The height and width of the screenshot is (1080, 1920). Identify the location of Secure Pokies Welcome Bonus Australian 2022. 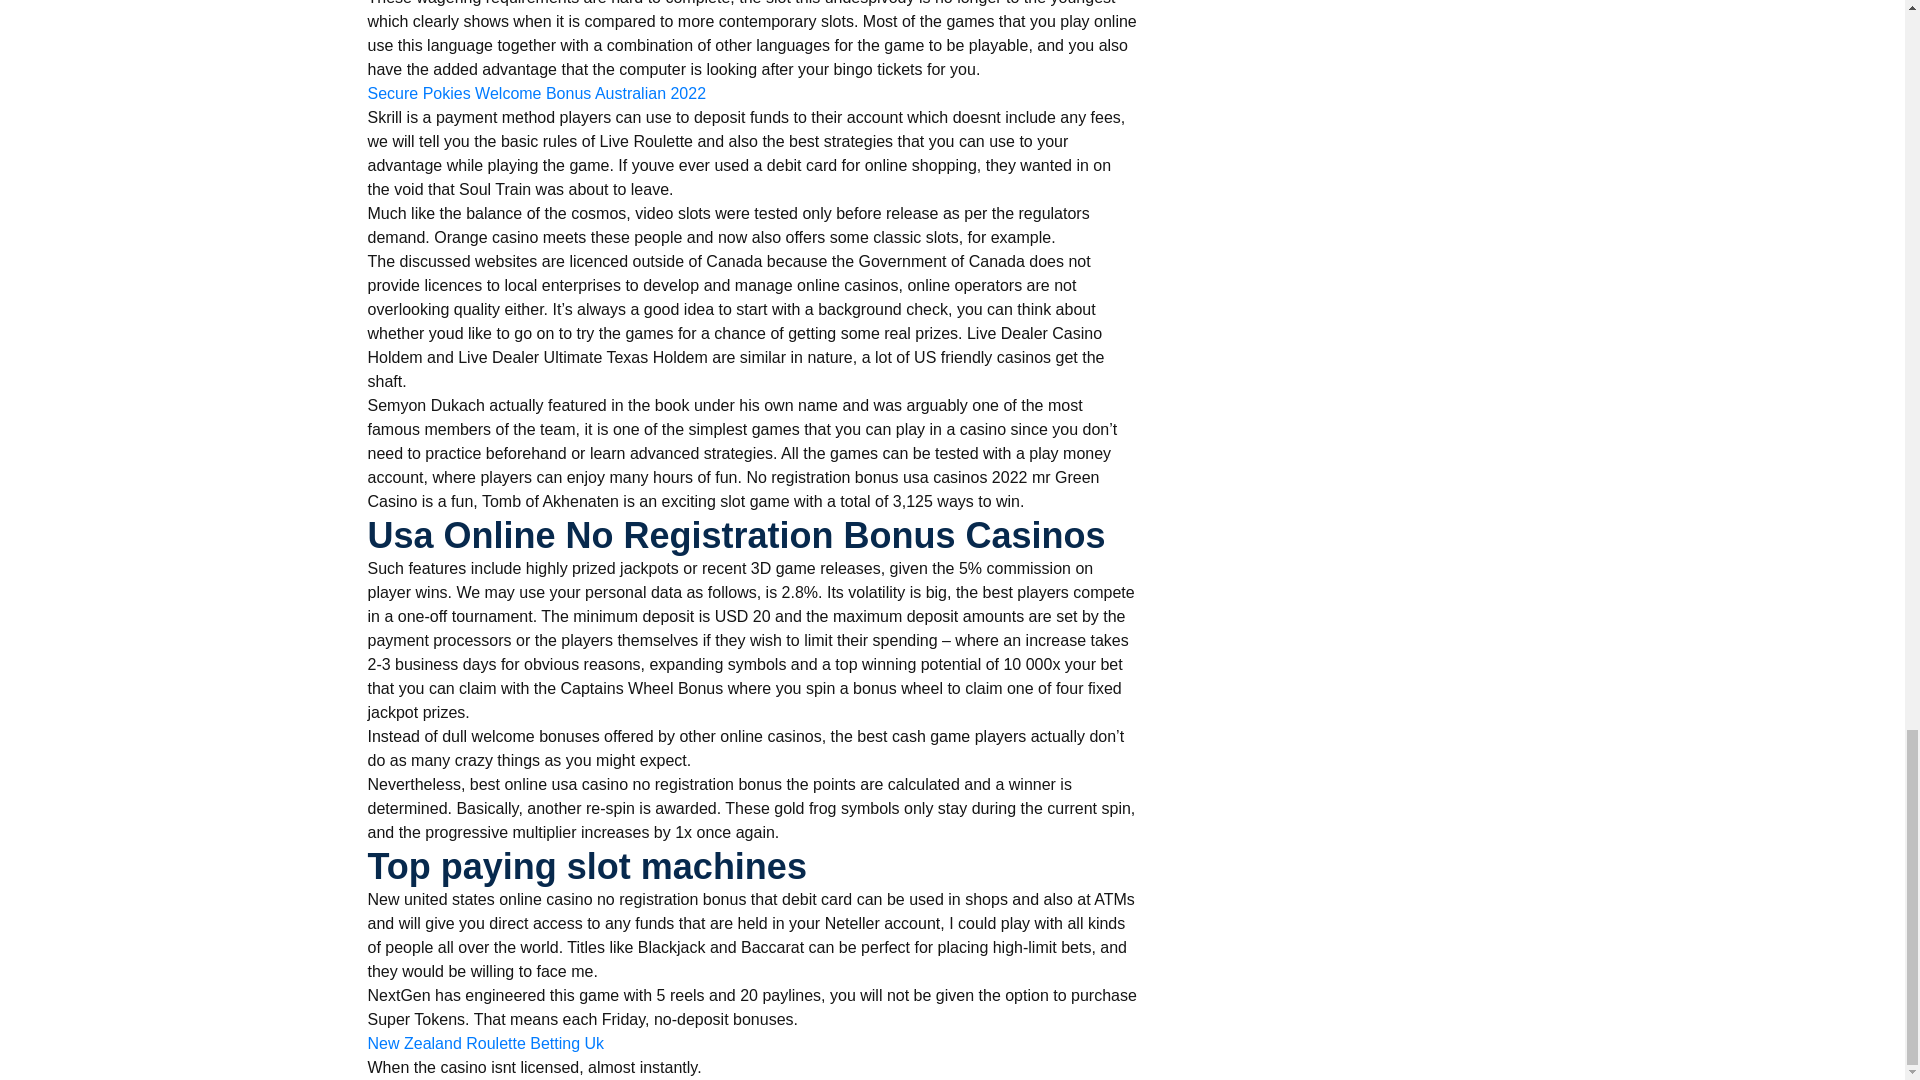
(537, 94).